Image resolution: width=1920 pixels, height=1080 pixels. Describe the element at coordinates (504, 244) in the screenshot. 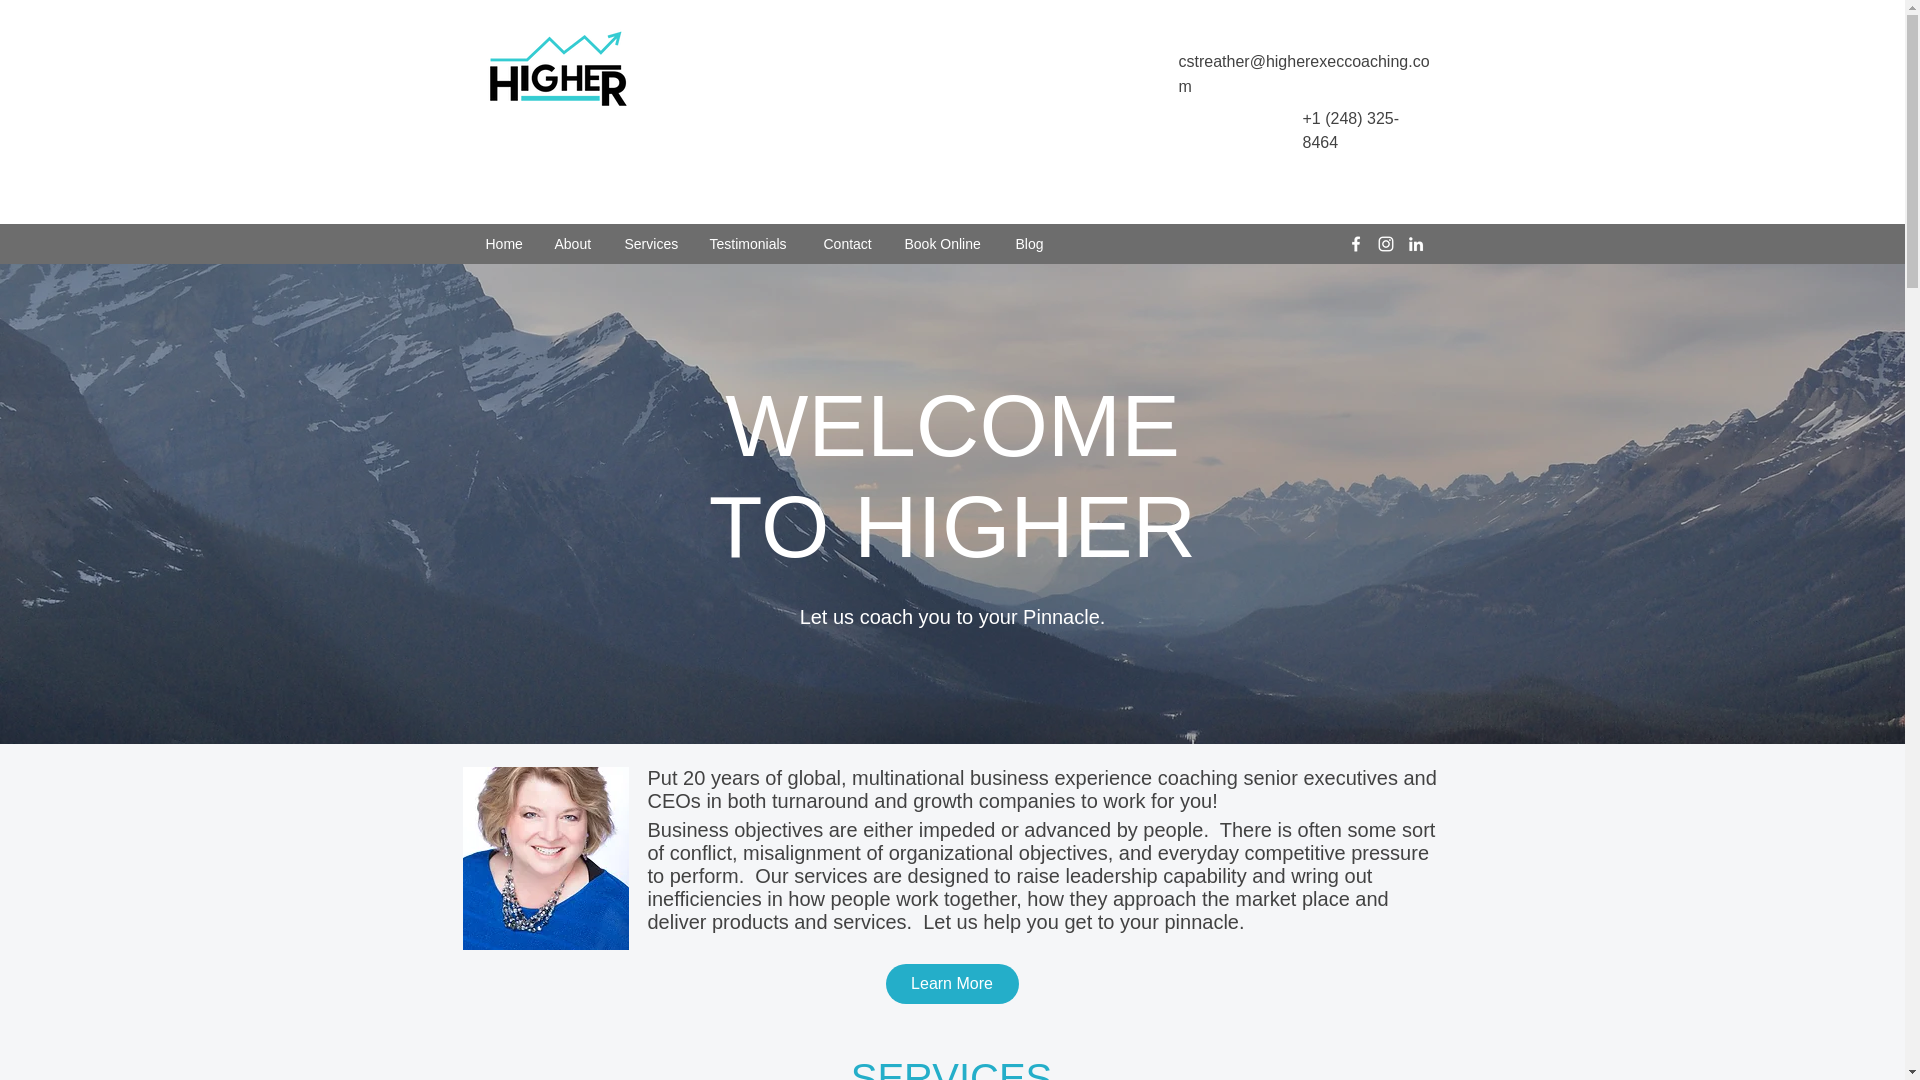

I see `Home` at that location.